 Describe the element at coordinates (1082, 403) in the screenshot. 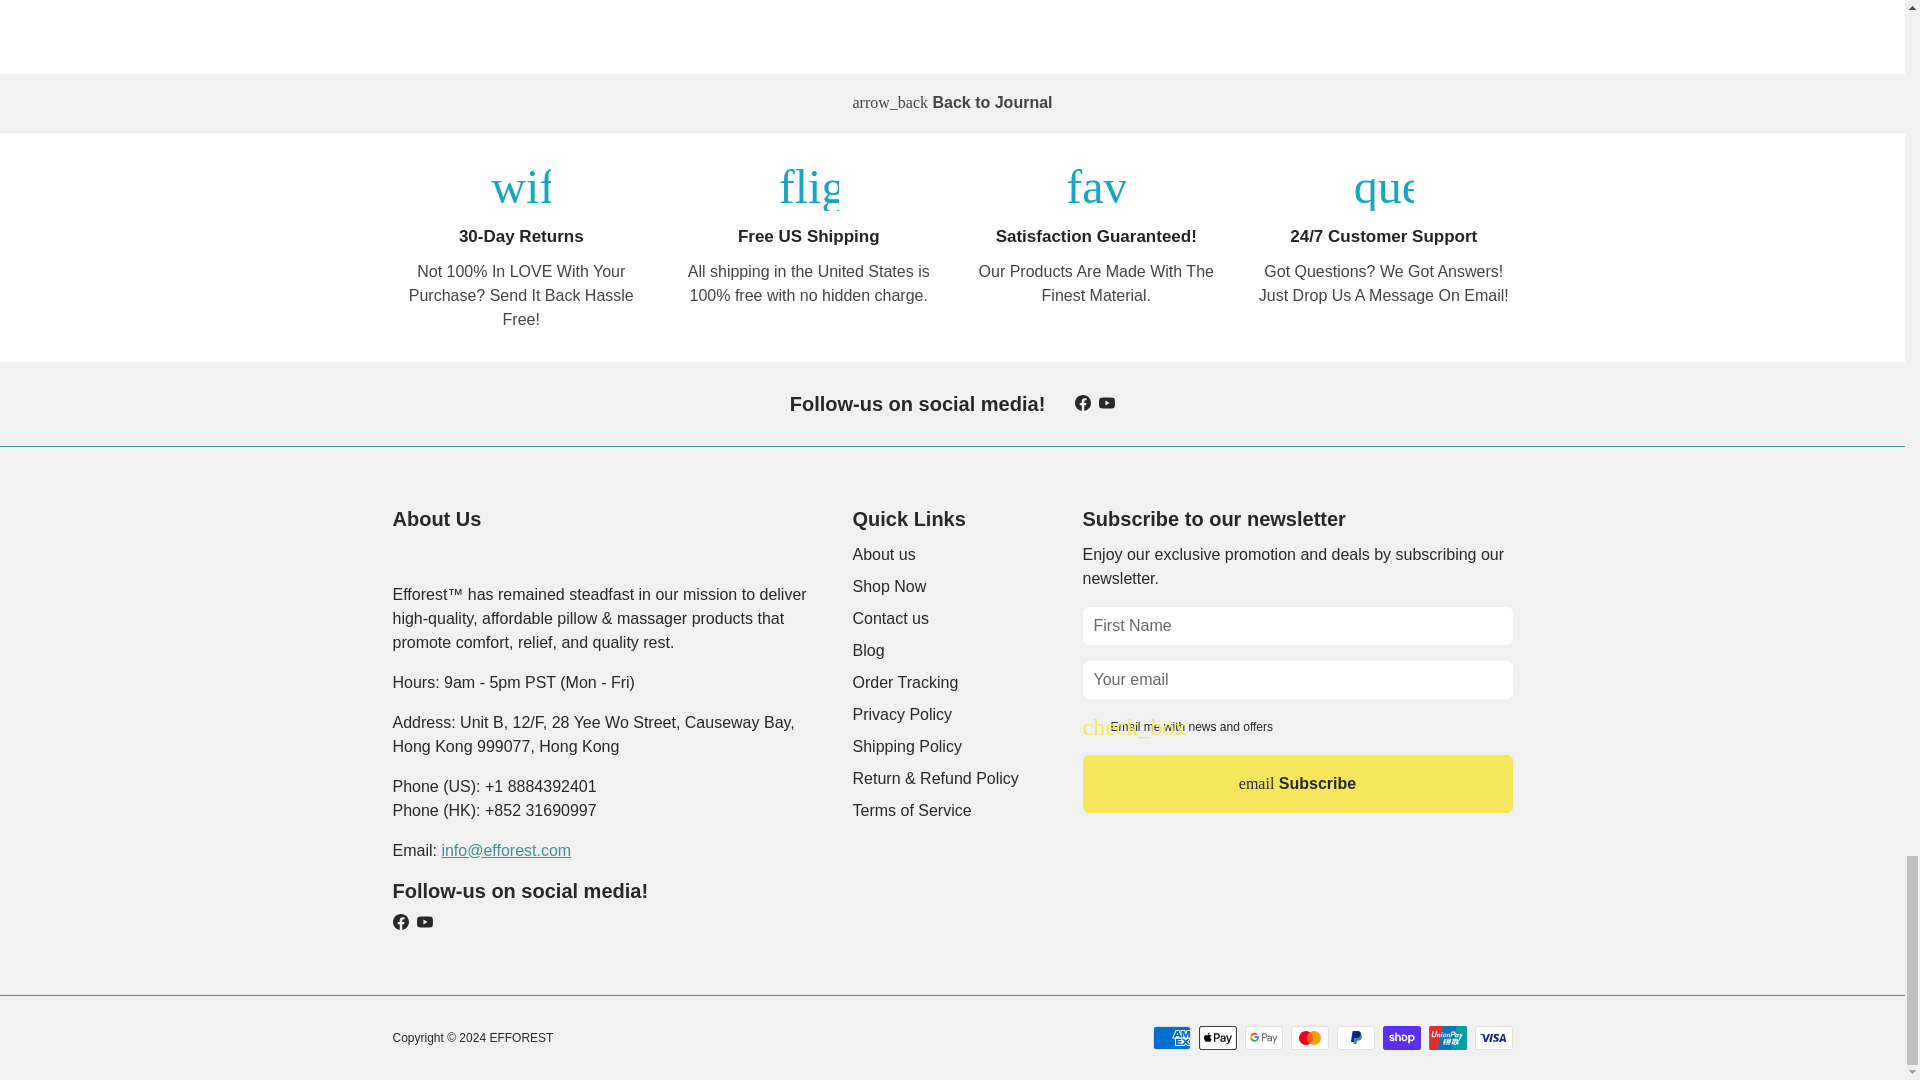

I see `EFFOREST on Facebook` at that location.